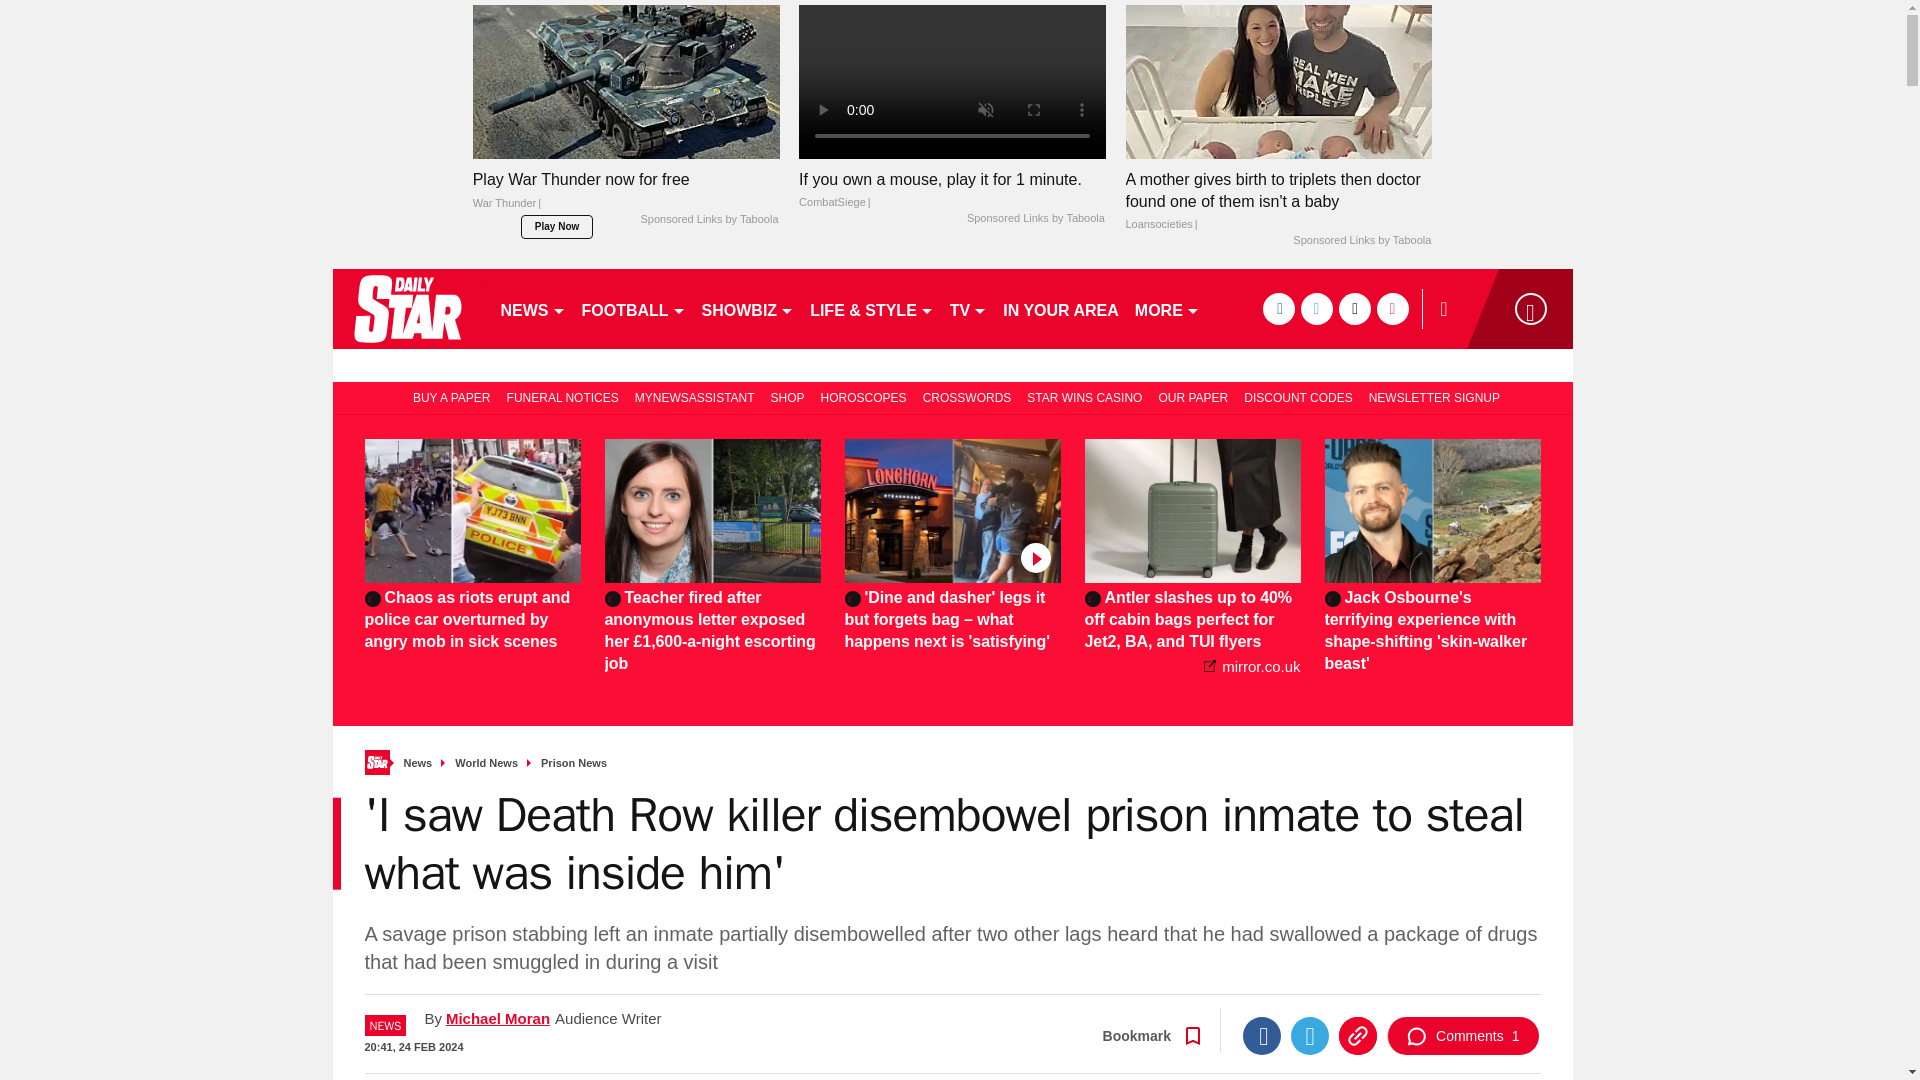  Describe the element at coordinates (1036, 218) in the screenshot. I see `Sponsored Links by Taboola` at that location.